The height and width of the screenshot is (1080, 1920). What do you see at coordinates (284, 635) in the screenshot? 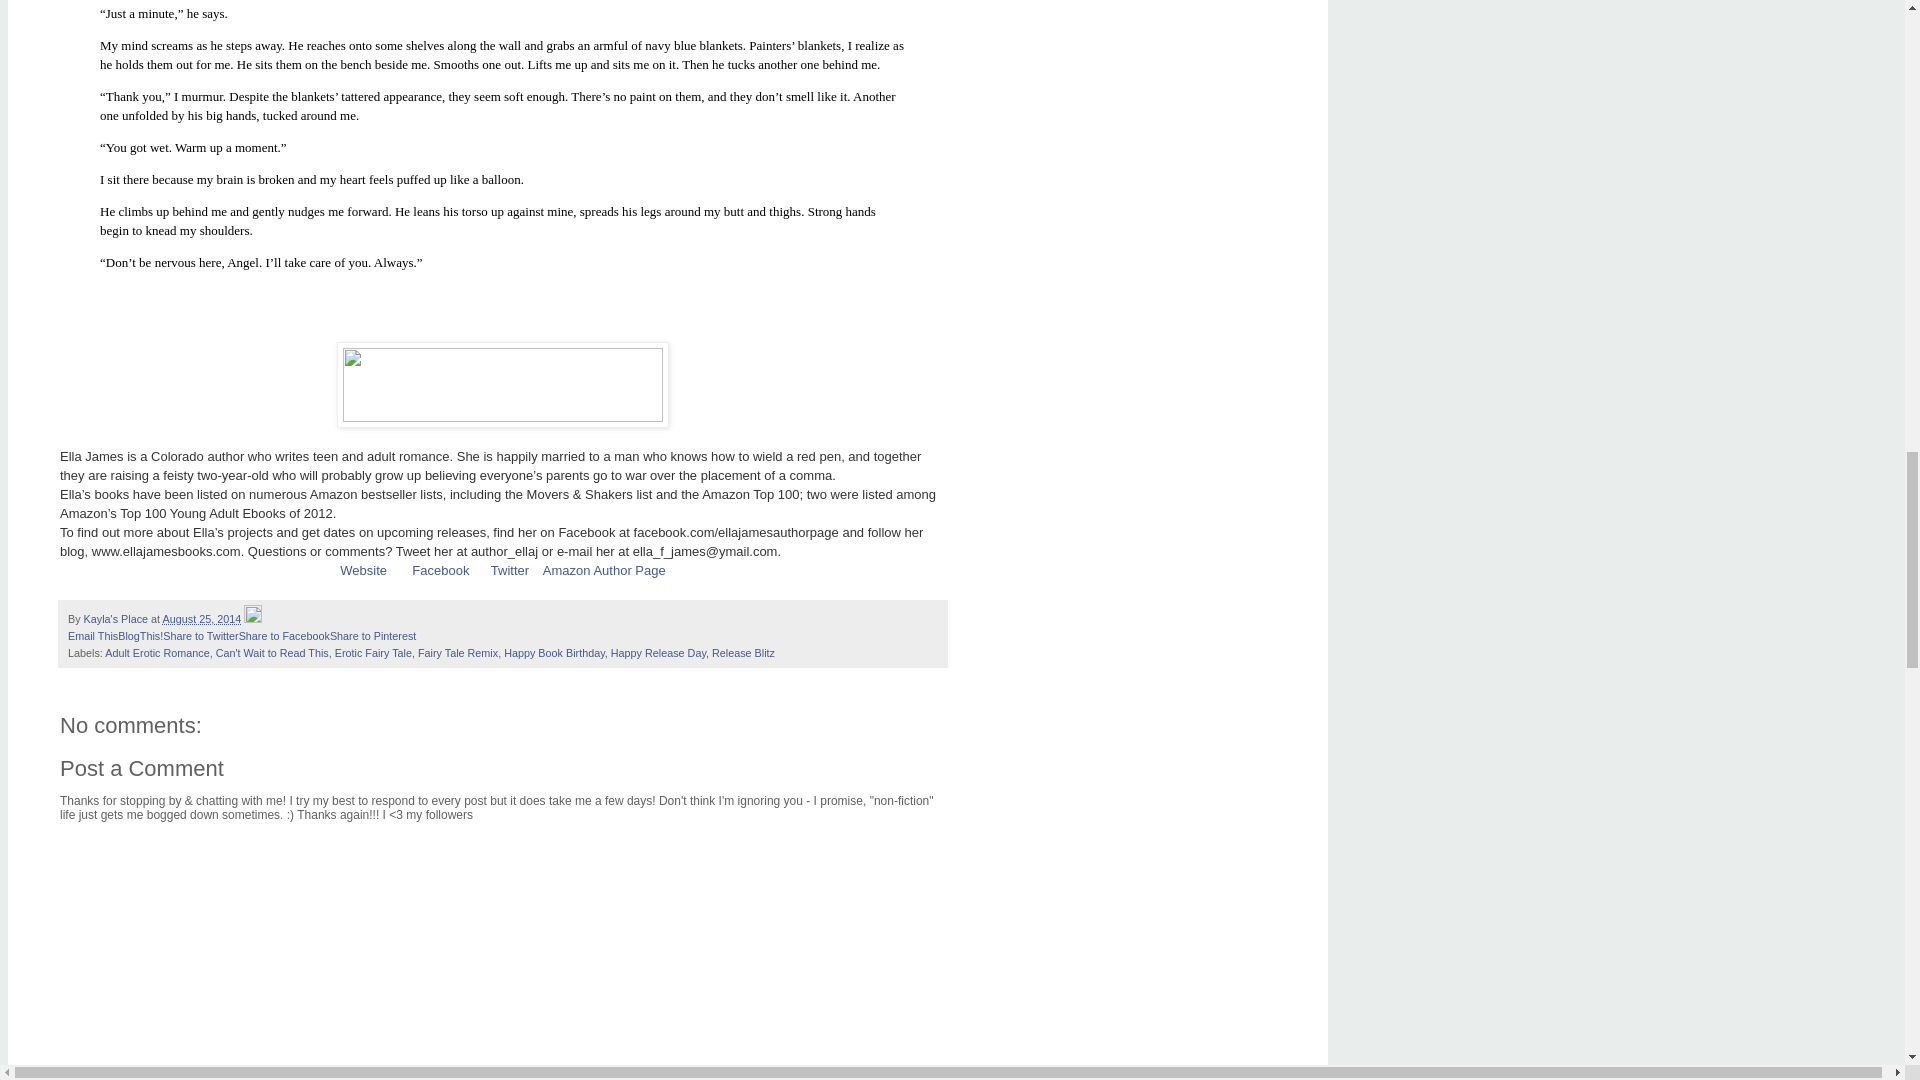
I see `Share to Facebook` at bounding box center [284, 635].